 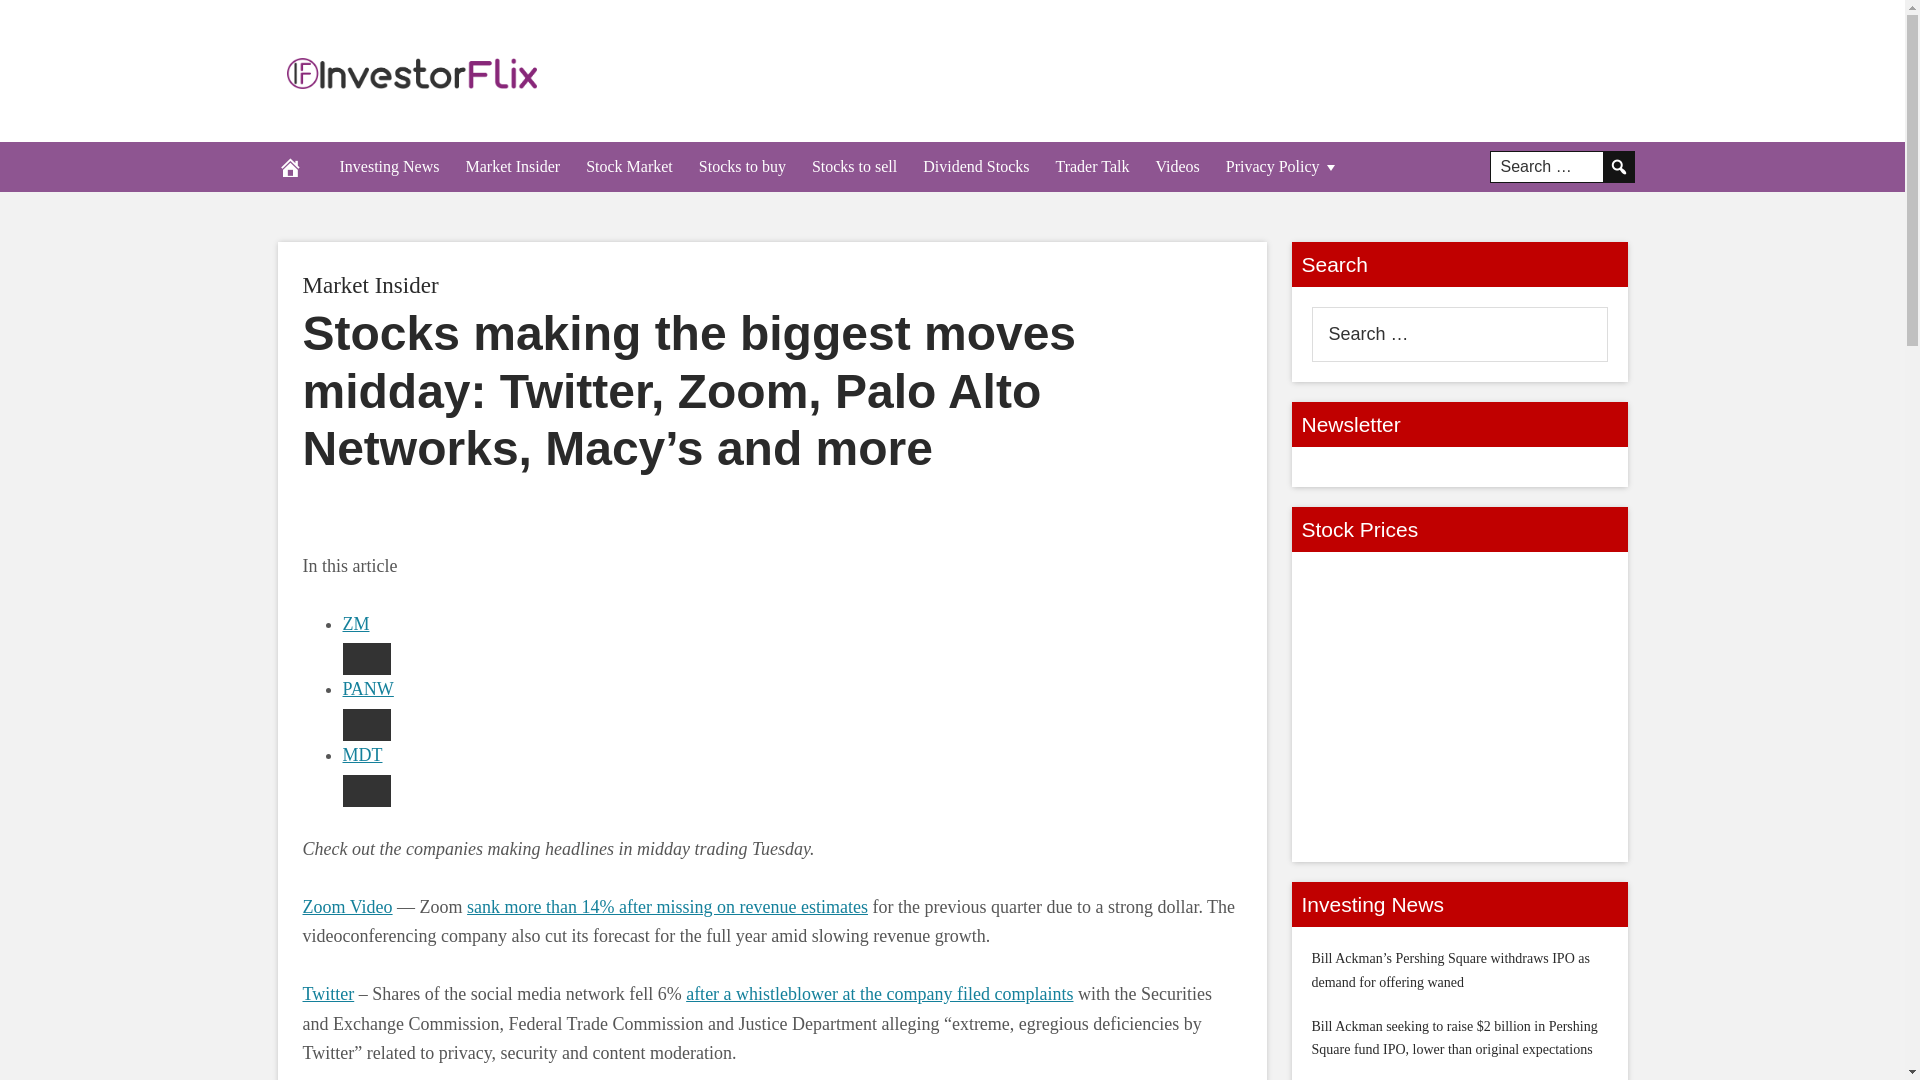 I want to click on Dividend Stocks, so click(x=976, y=166).